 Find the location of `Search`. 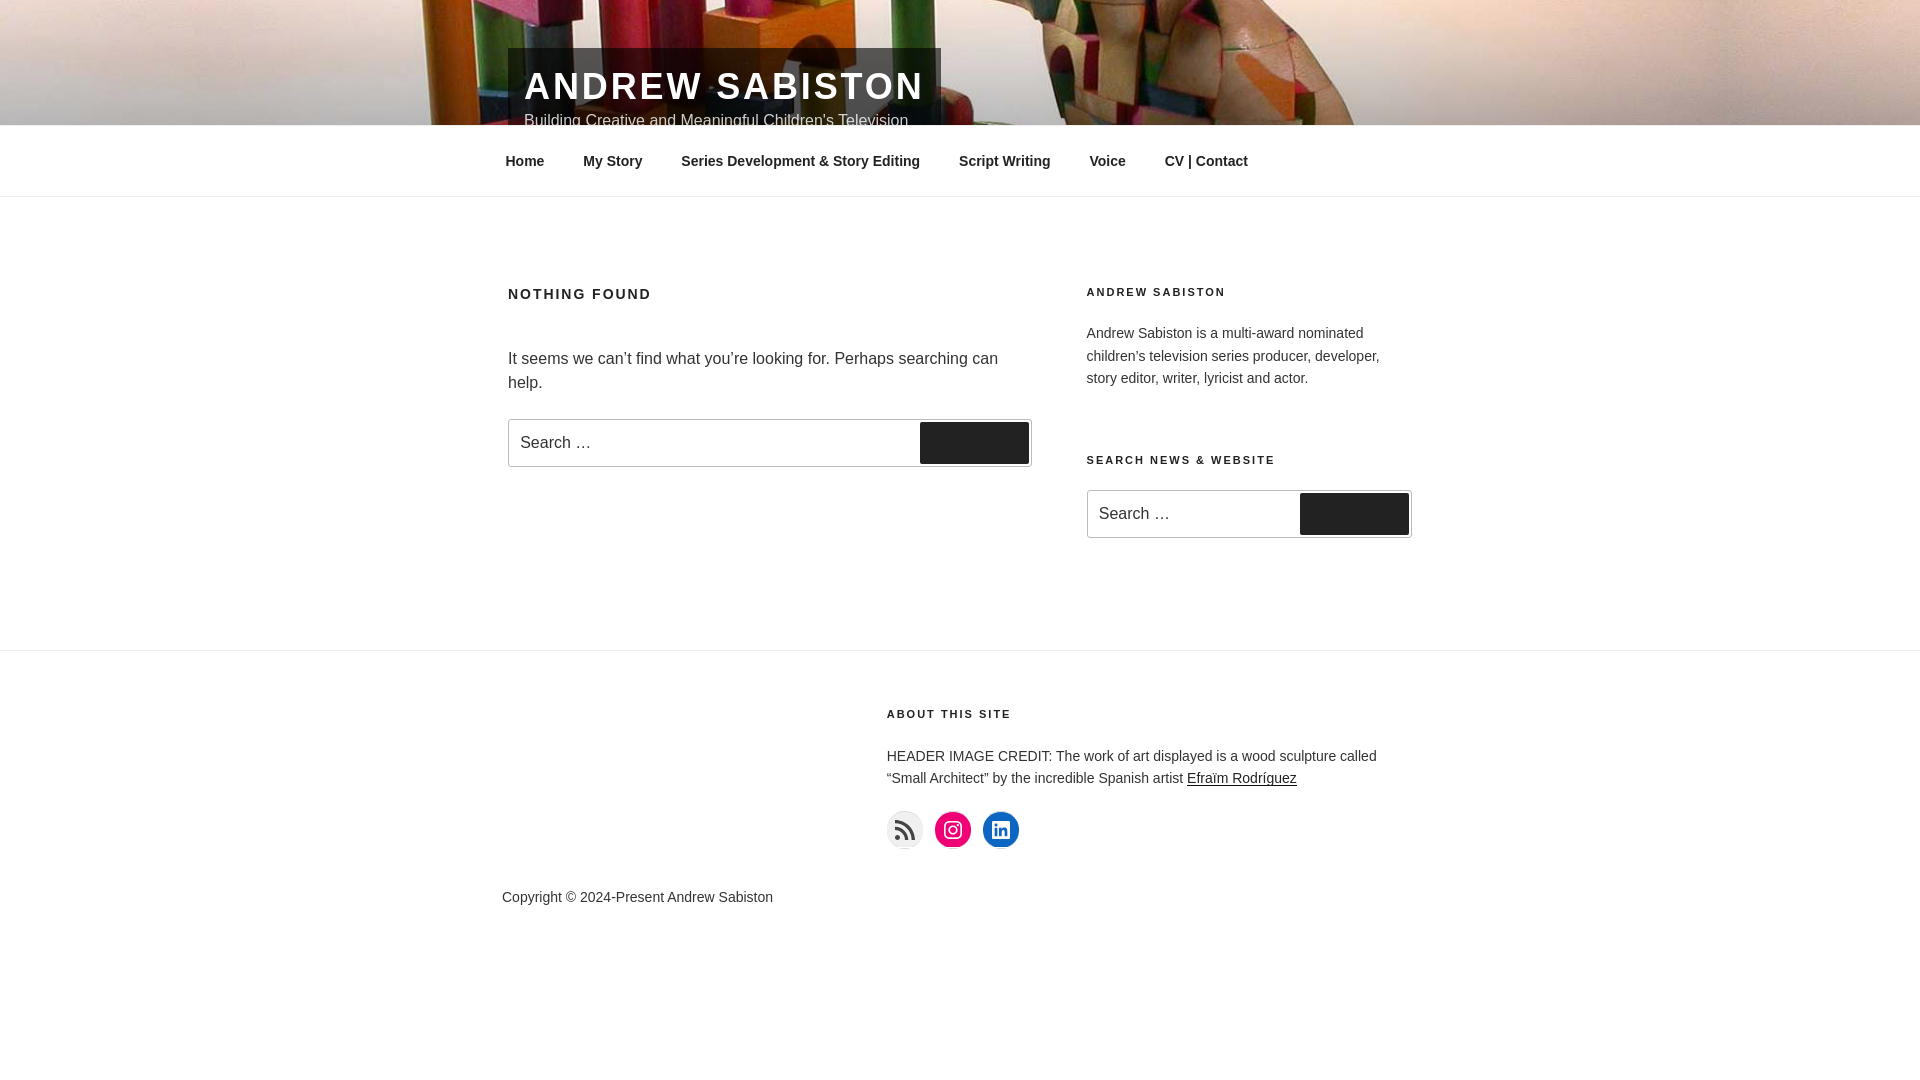

Search is located at coordinates (974, 443).